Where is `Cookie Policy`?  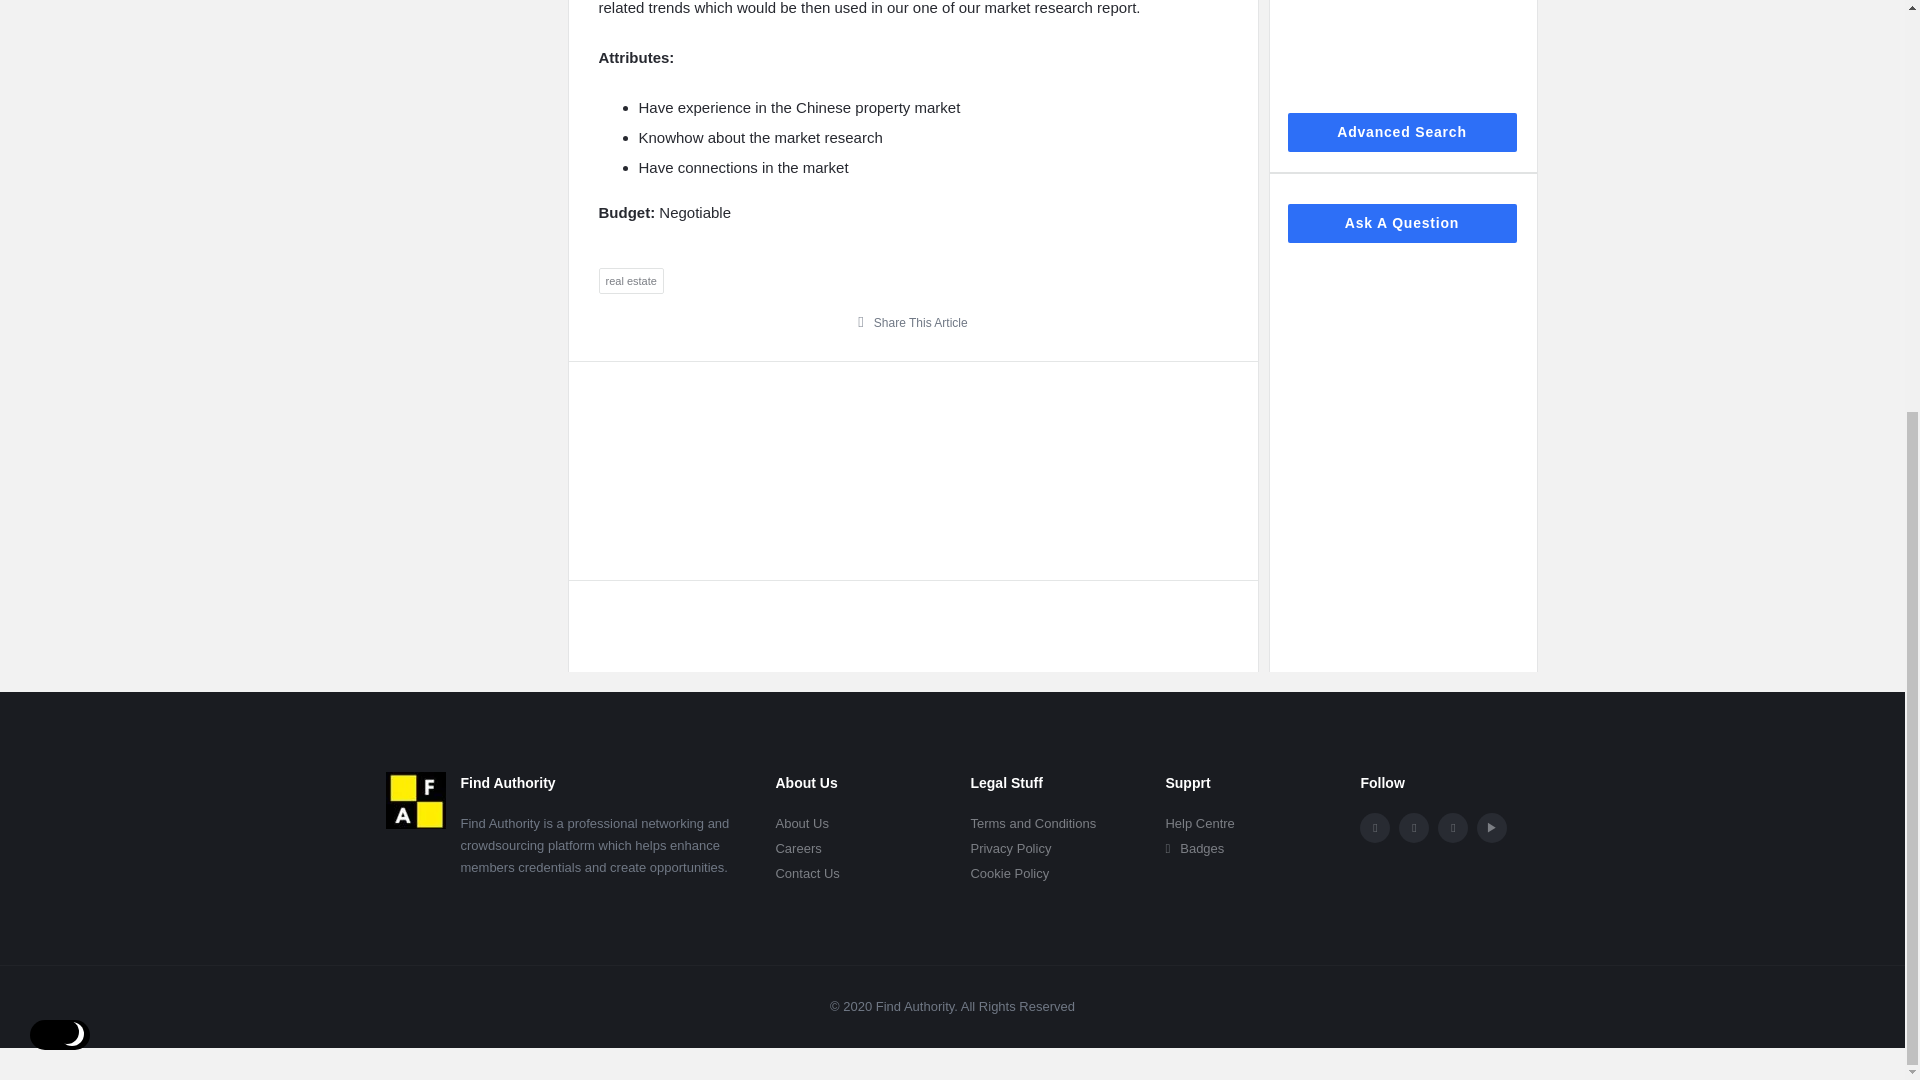
Cookie Policy is located at coordinates (1008, 874).